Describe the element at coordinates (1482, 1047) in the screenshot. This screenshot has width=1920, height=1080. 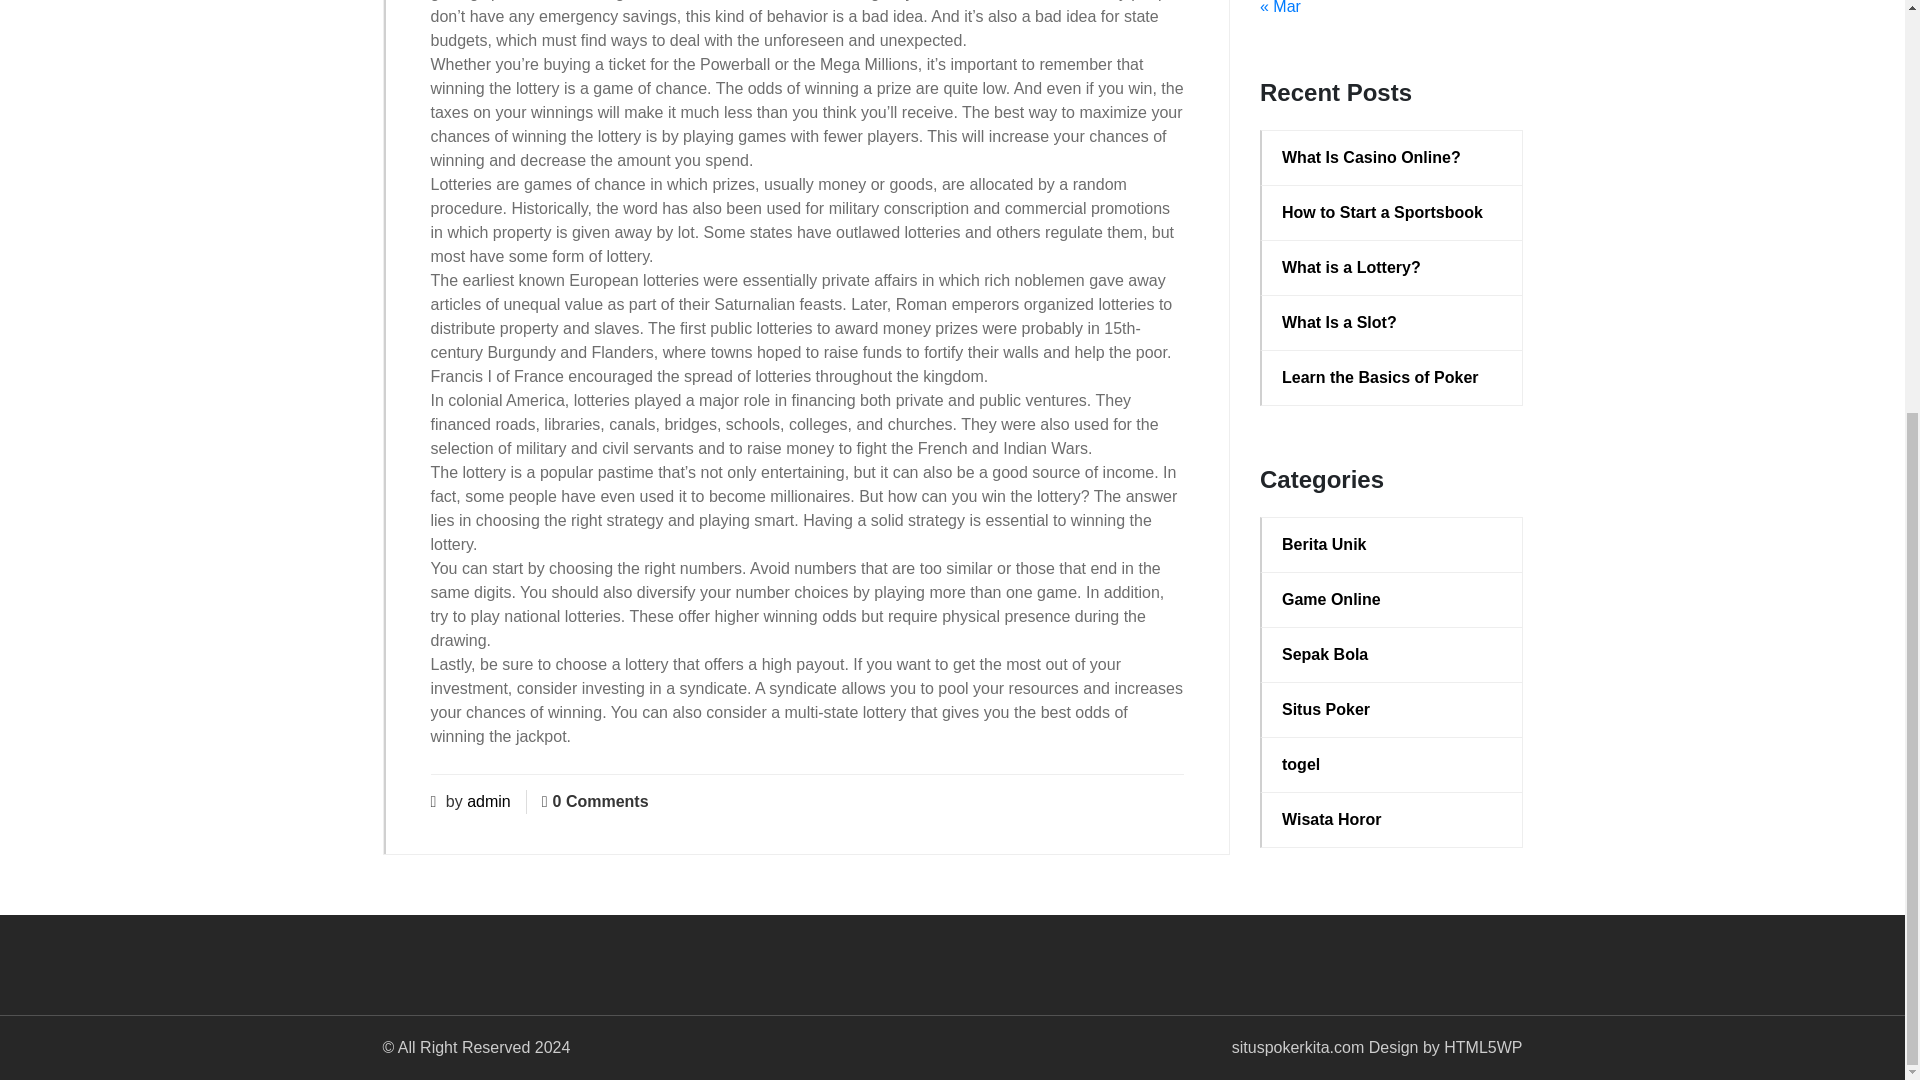
I see `HTML5WP` at that location.